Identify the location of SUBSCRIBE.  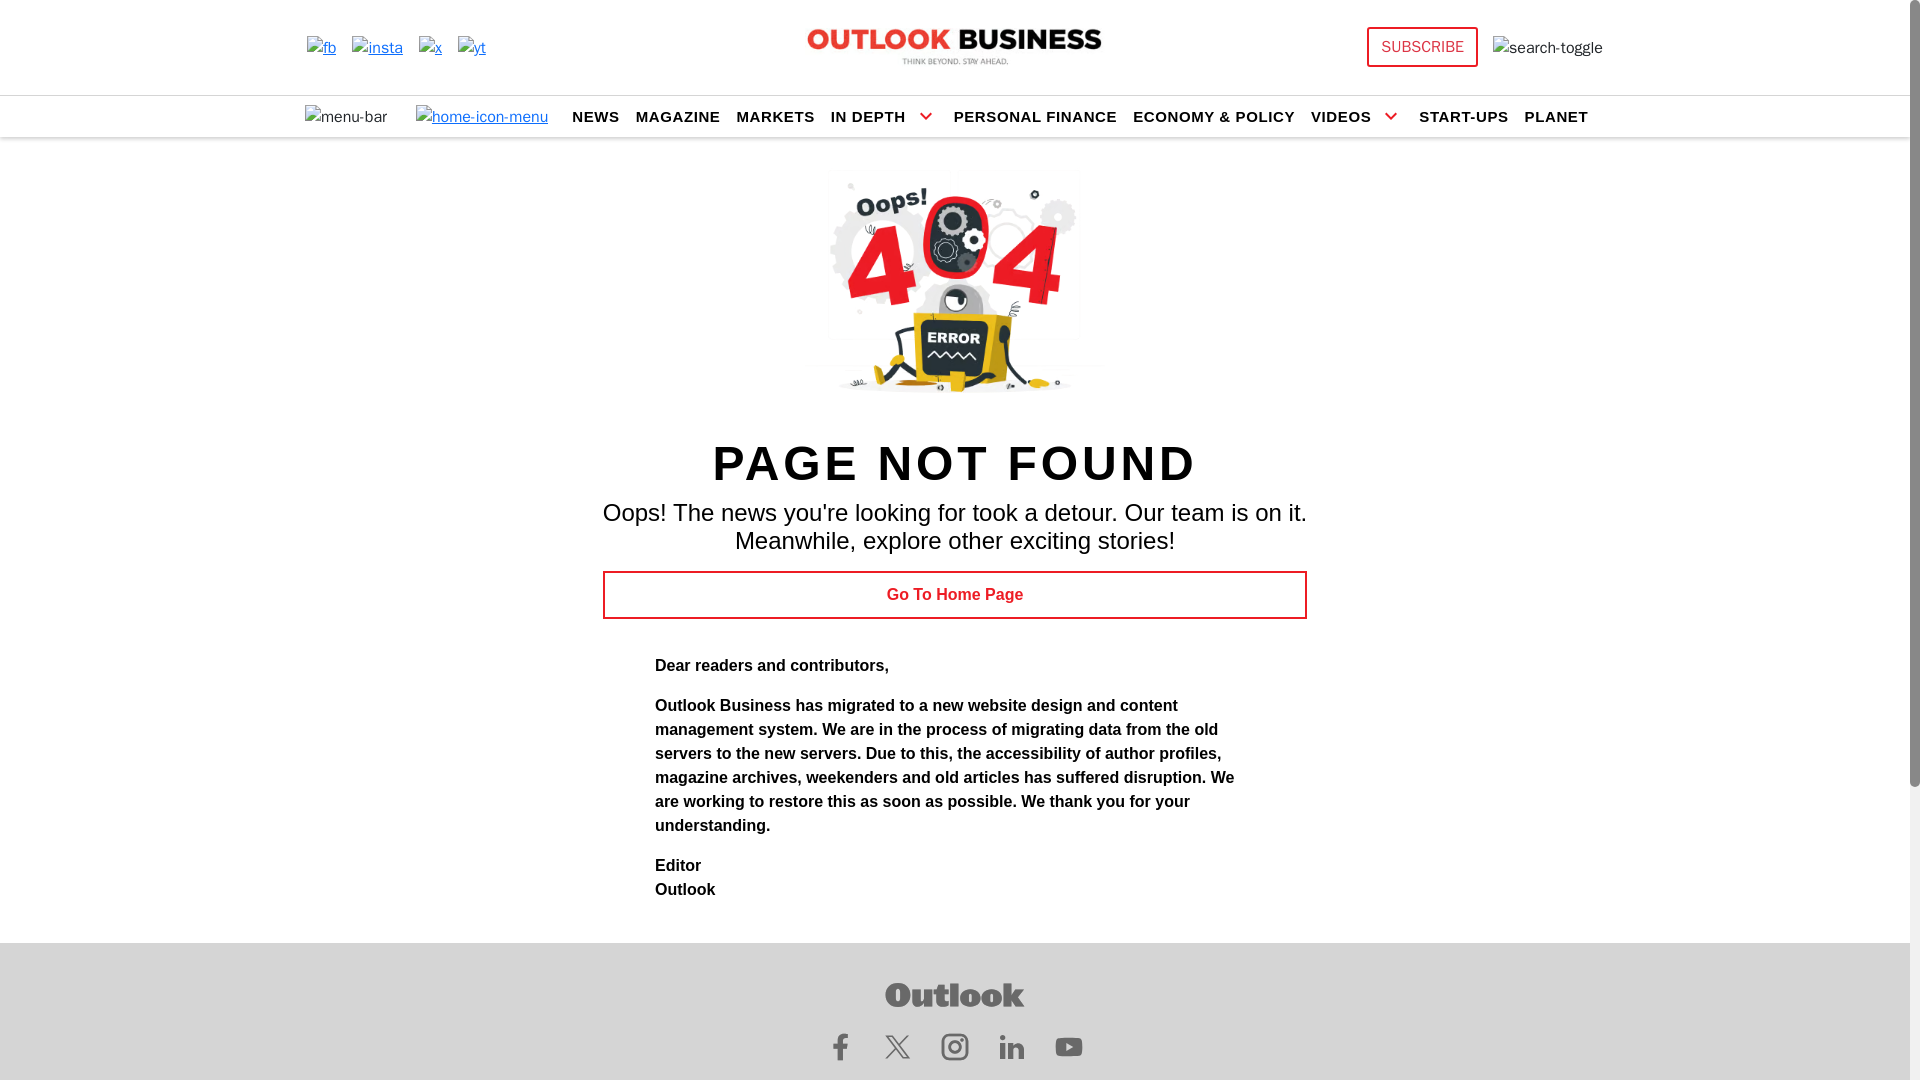
(1422, 46).